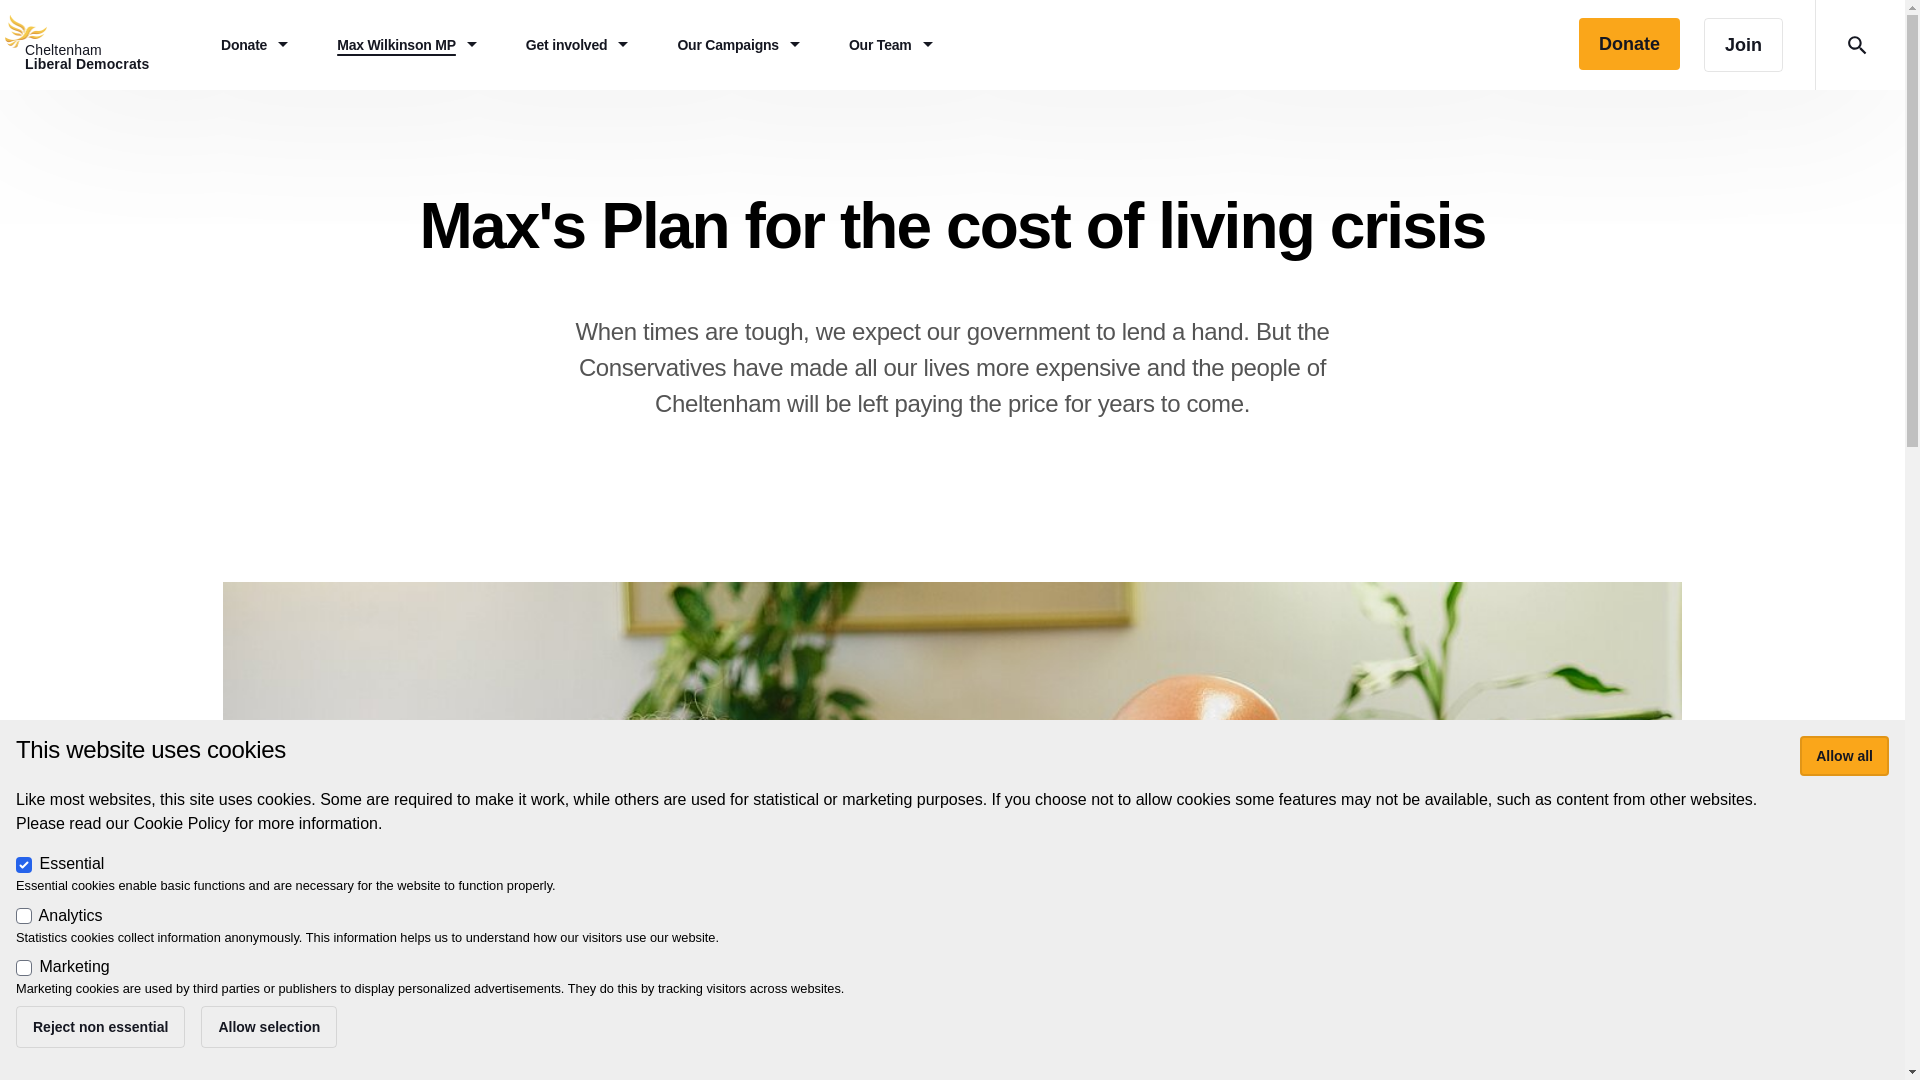 This screenshot has width=1920, height=1080. Describe the element at coordinates (742, 44) in the screenshot. I see `Donate` at that location.